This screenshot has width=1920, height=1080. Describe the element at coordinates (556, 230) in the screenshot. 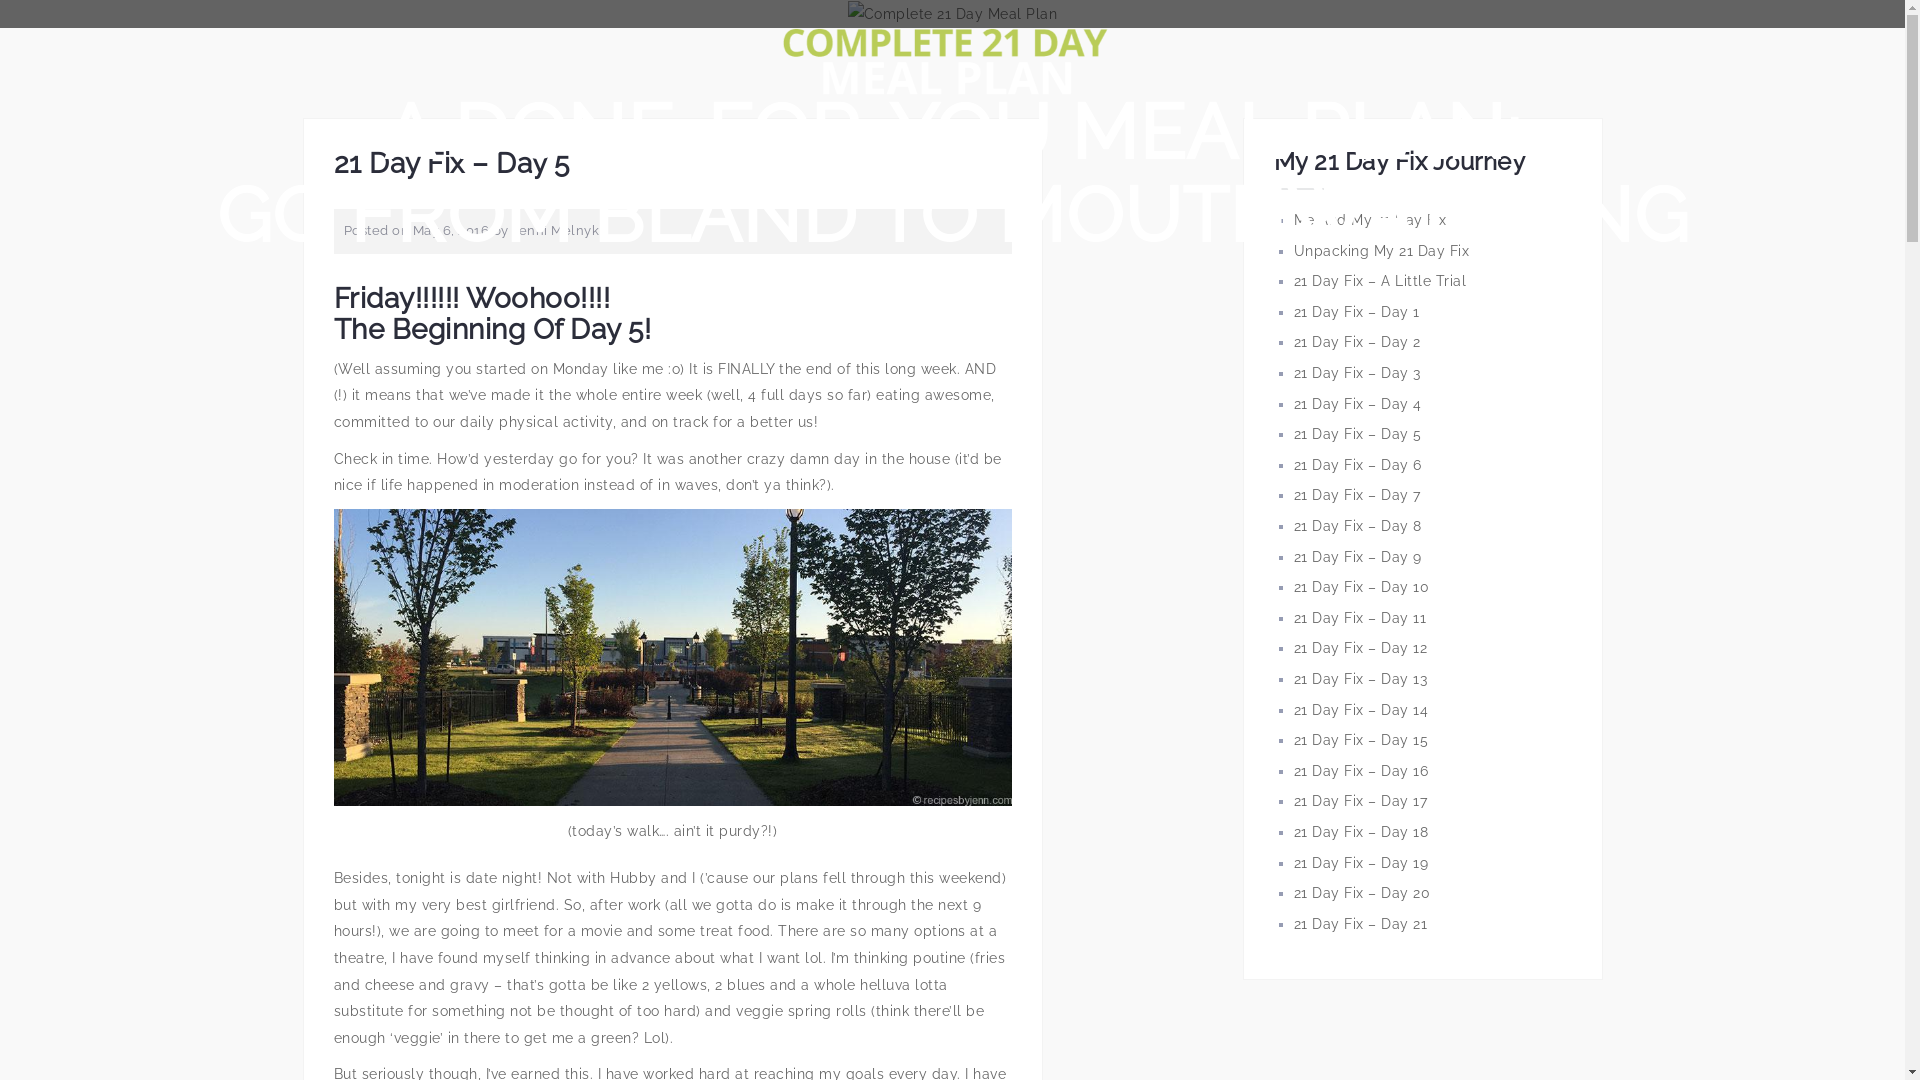

I see `Jenni Melnyk` at that location.